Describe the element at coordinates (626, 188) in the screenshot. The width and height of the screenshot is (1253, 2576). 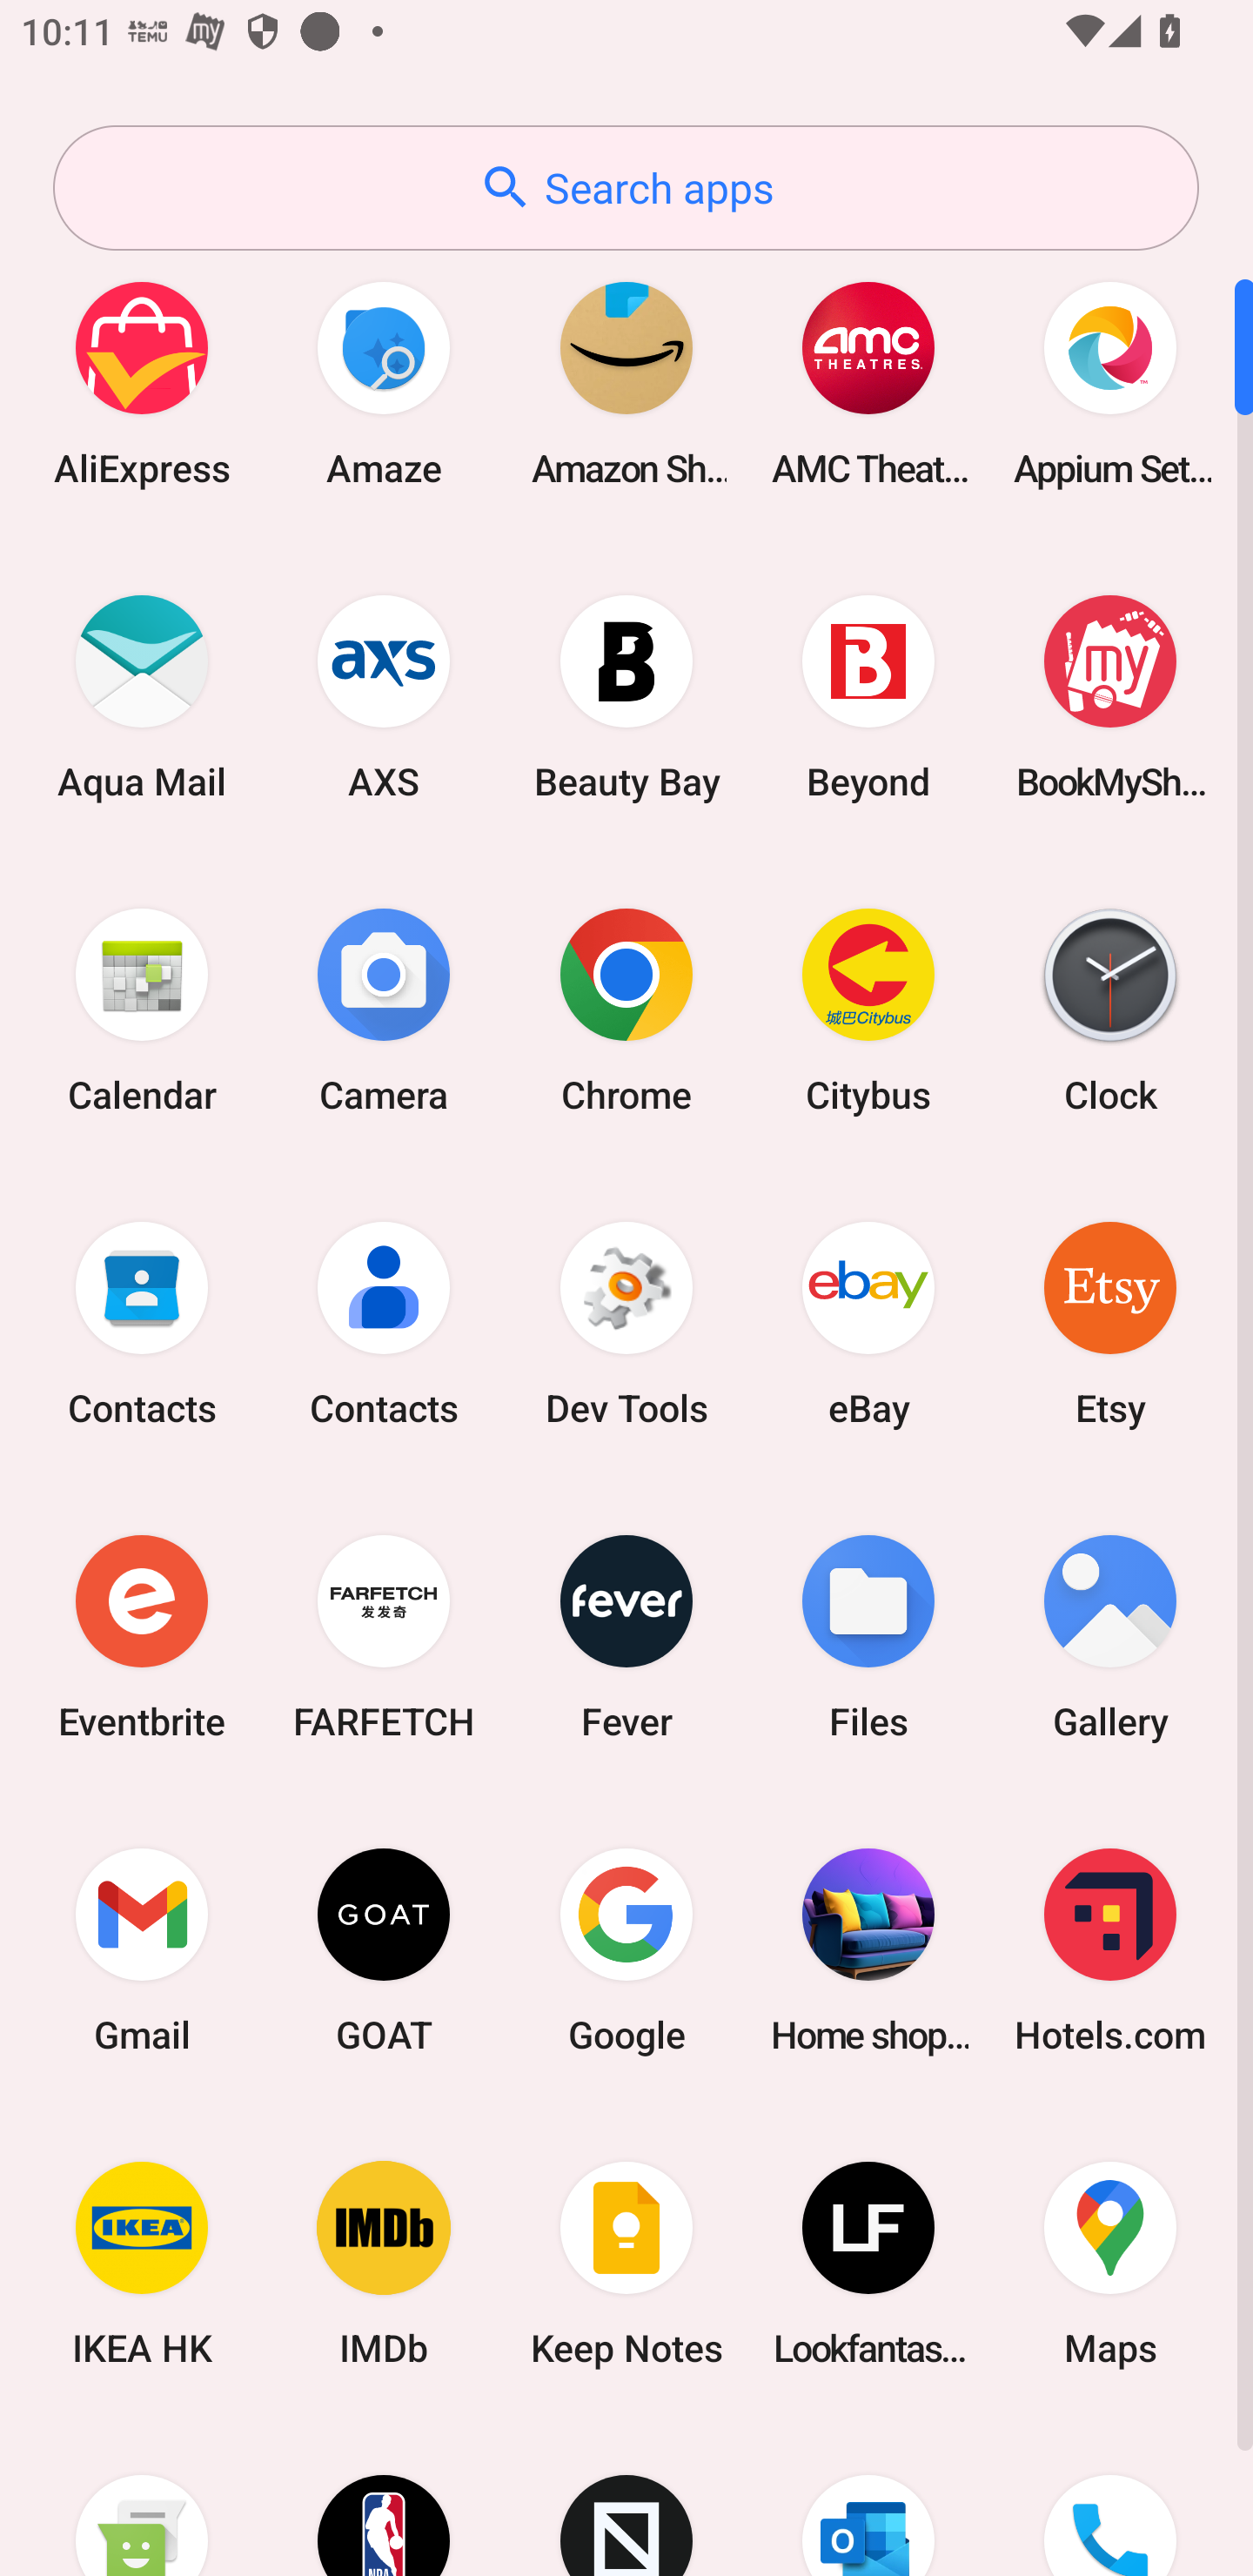
I see `  Search apps` at that location.